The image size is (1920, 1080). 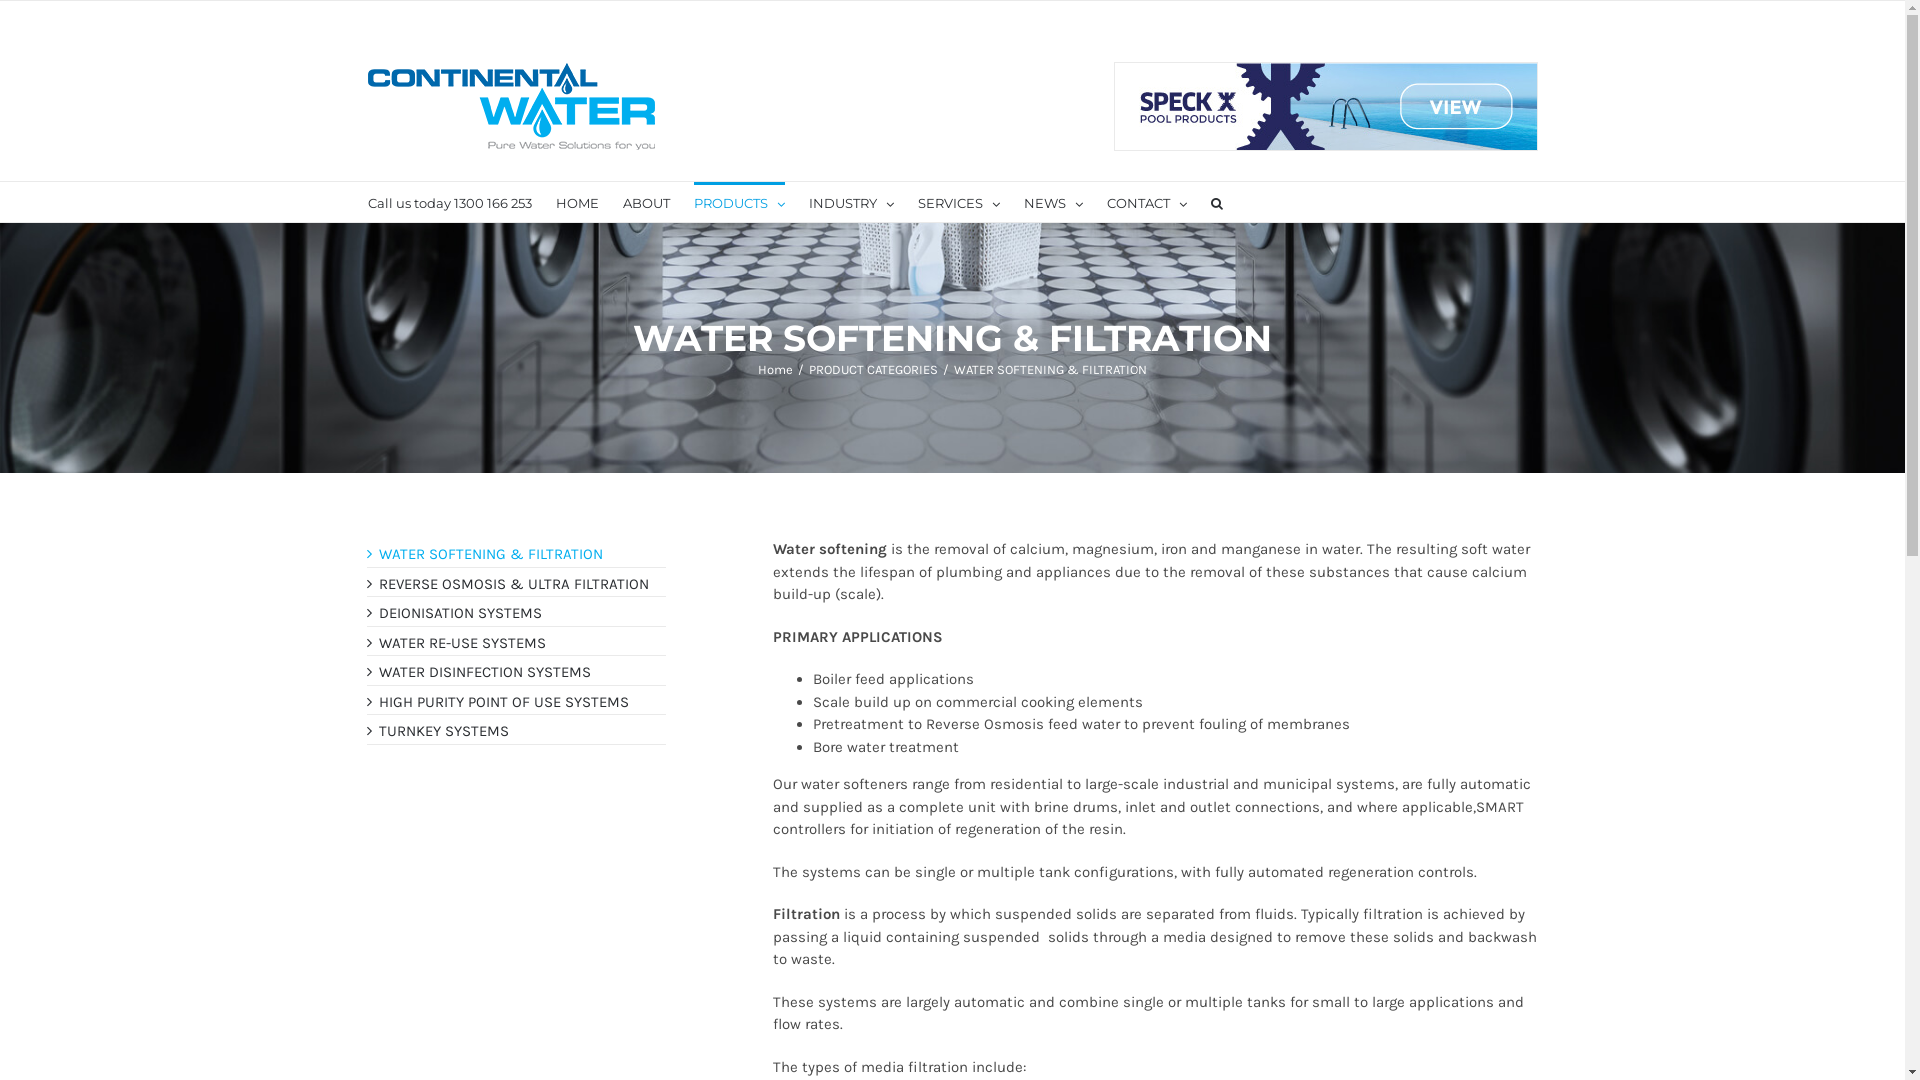 What do you see at coordinates (450, 202) in the screenshot?
I see `Call us today 1300 166 253` at bounding box center [450, 202].